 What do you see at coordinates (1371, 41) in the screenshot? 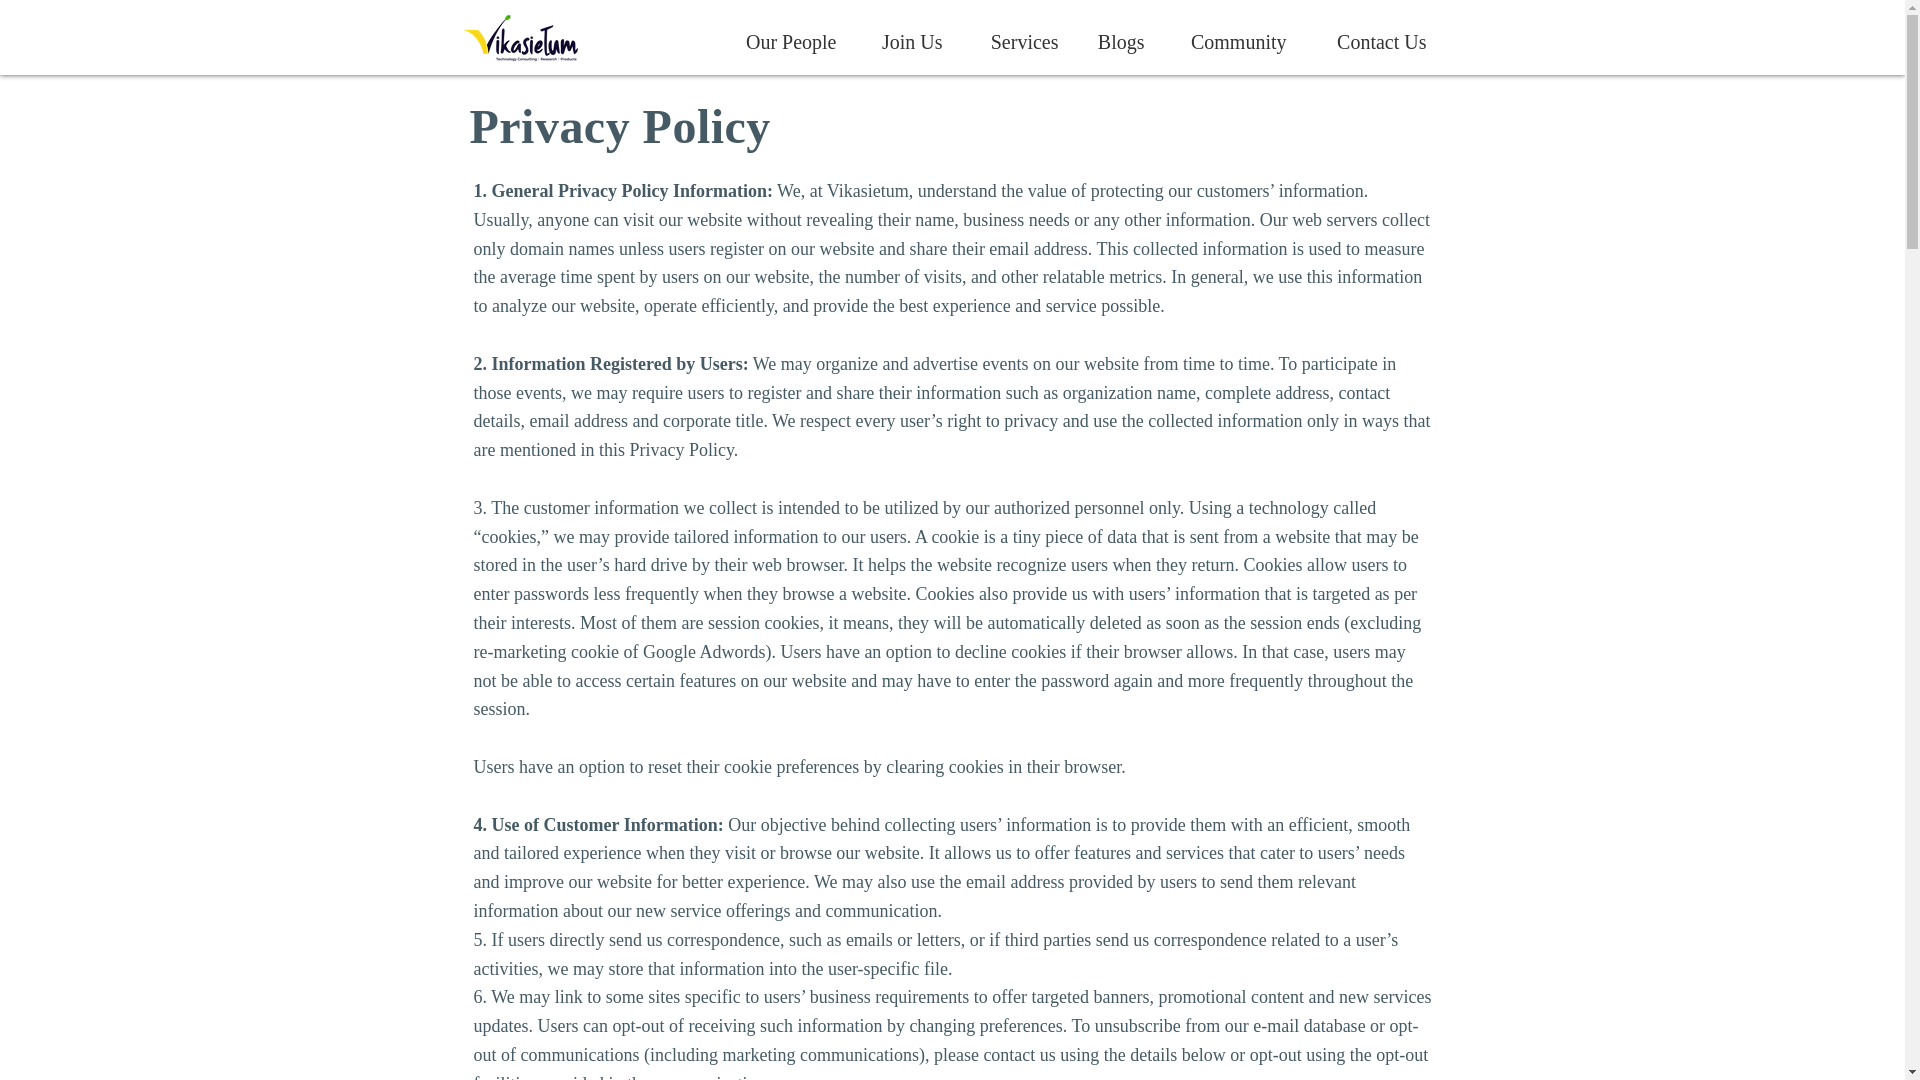
I see `Contact Us` at bounding box center [1371, 41].